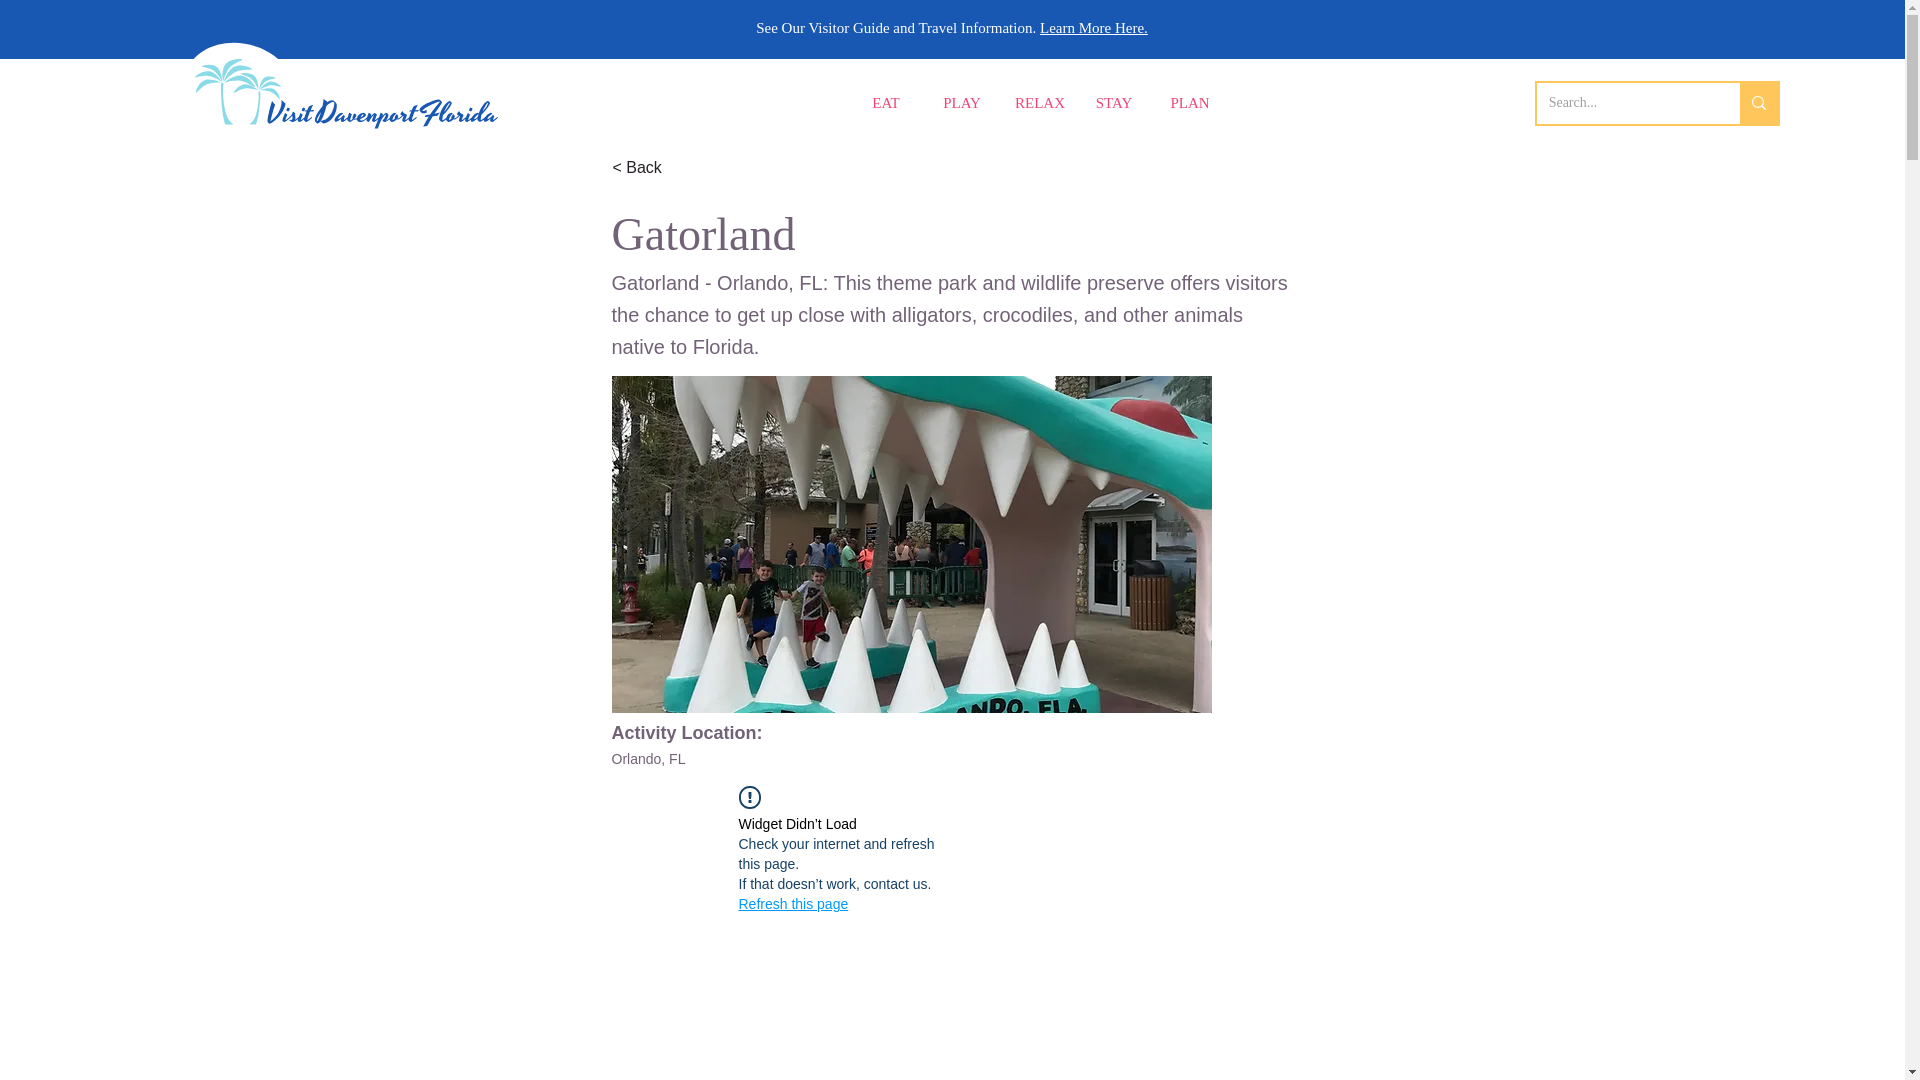 The width and height of the screenshot is (1920, 1080). I want to click on RELAX, so click(1038, 104).